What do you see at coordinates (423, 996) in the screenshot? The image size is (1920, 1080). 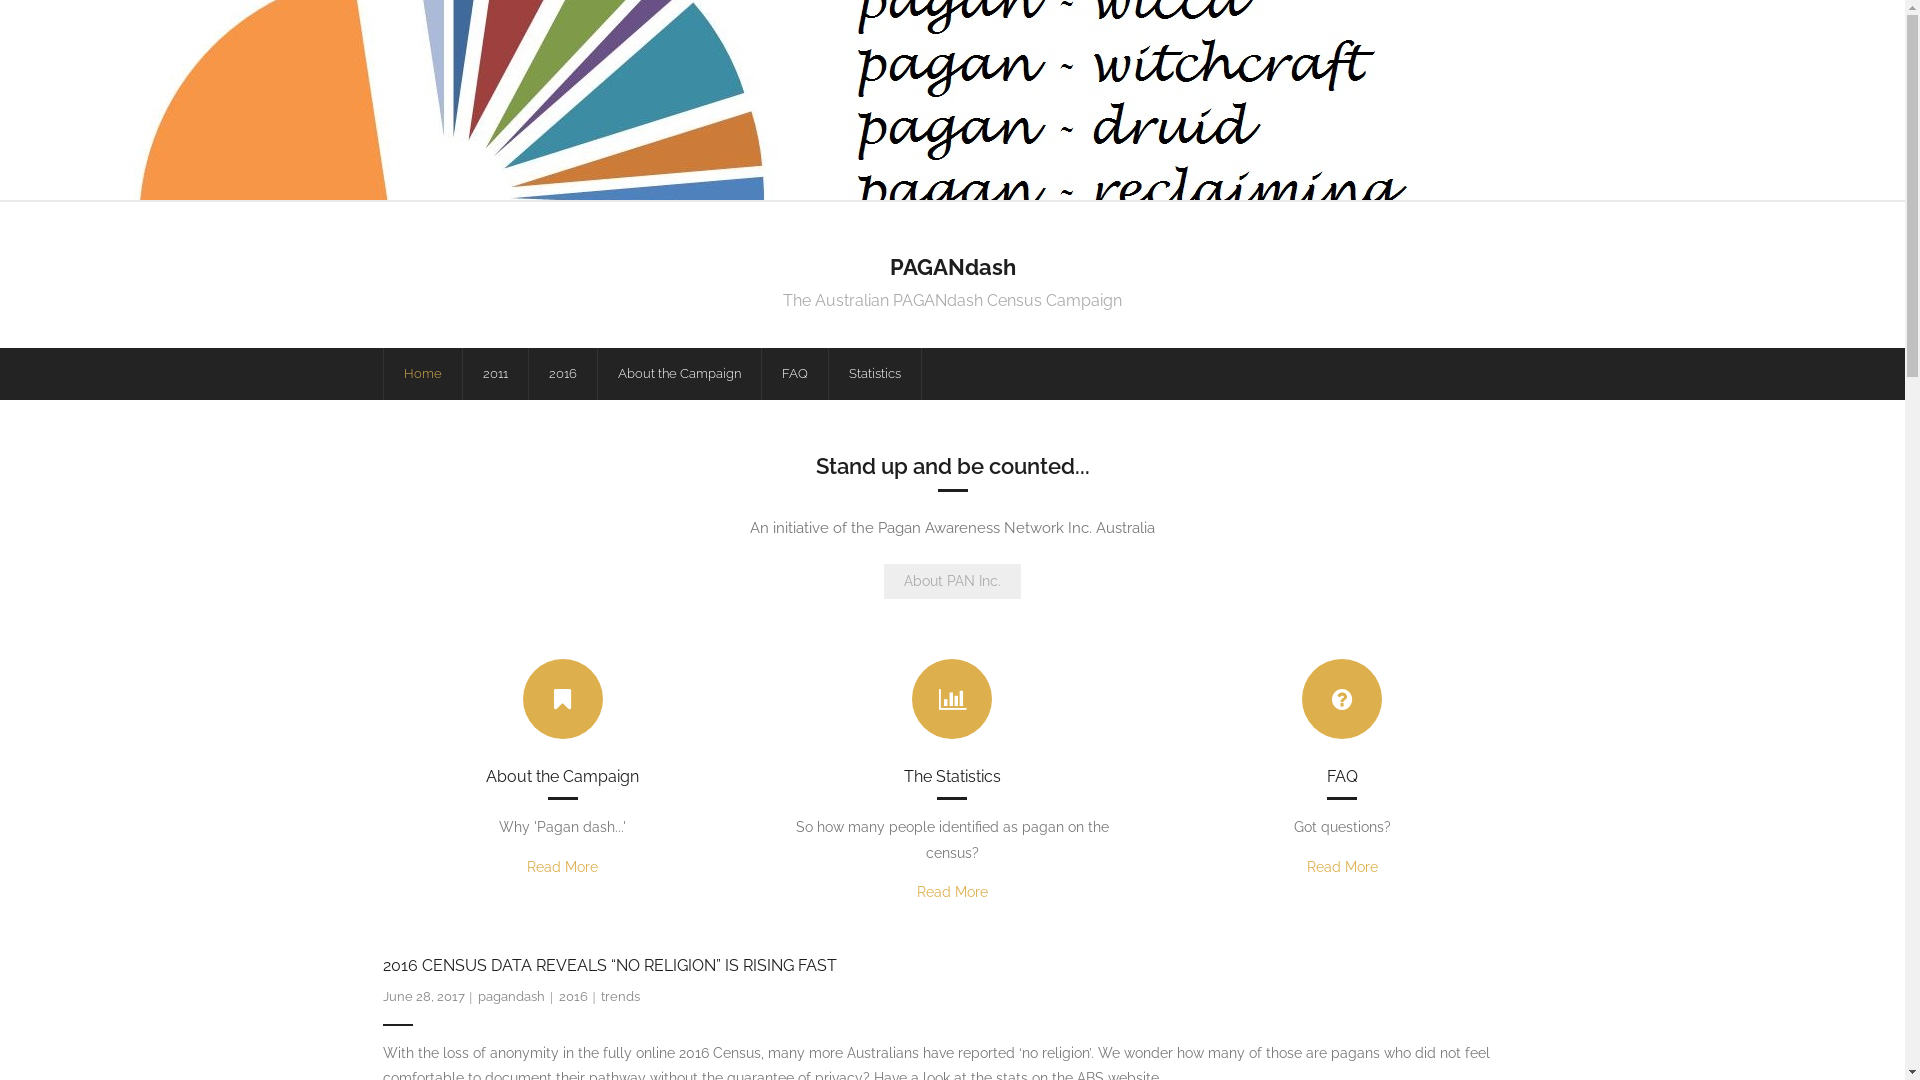 I see `June 28, 2017` at bounding box center [423, 996].